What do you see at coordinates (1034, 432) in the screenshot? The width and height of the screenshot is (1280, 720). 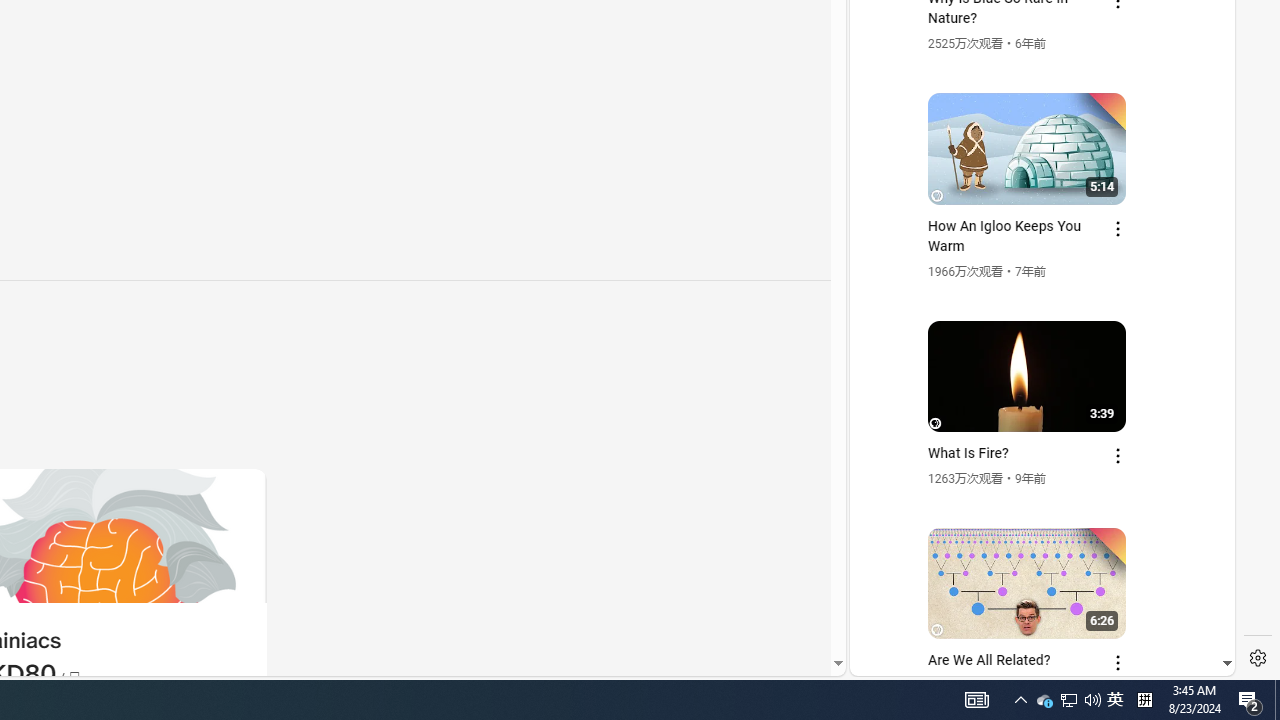 I see `YouTube` at bounding box center [1034, 432].